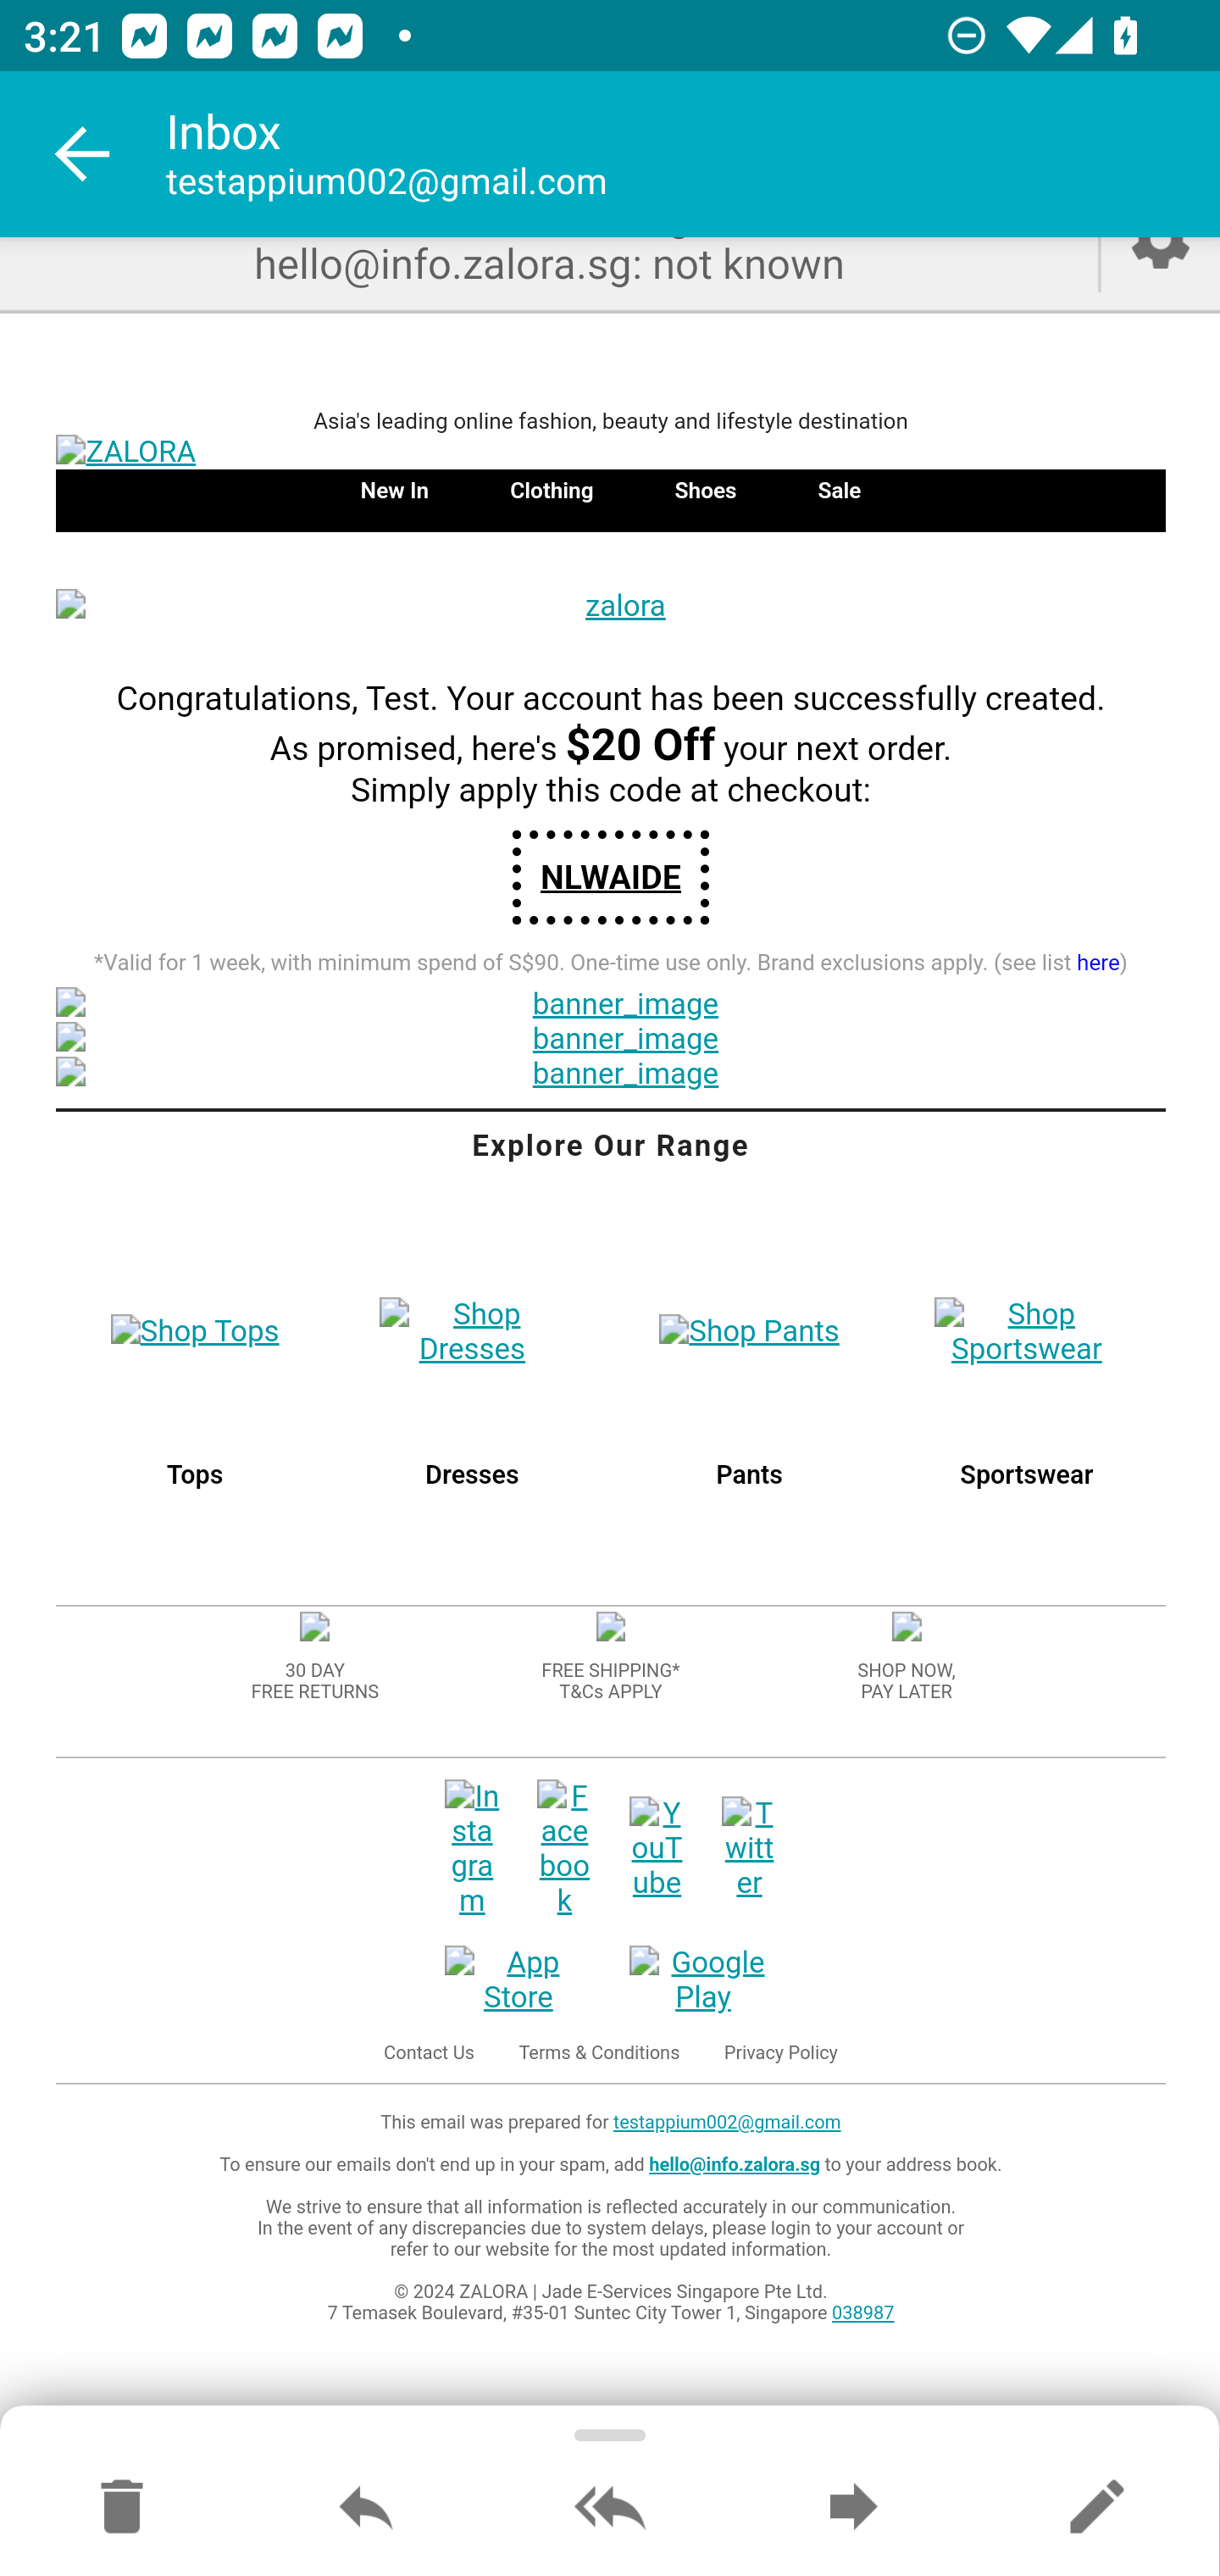  I want to click on YouTube, so click(657, 1851).